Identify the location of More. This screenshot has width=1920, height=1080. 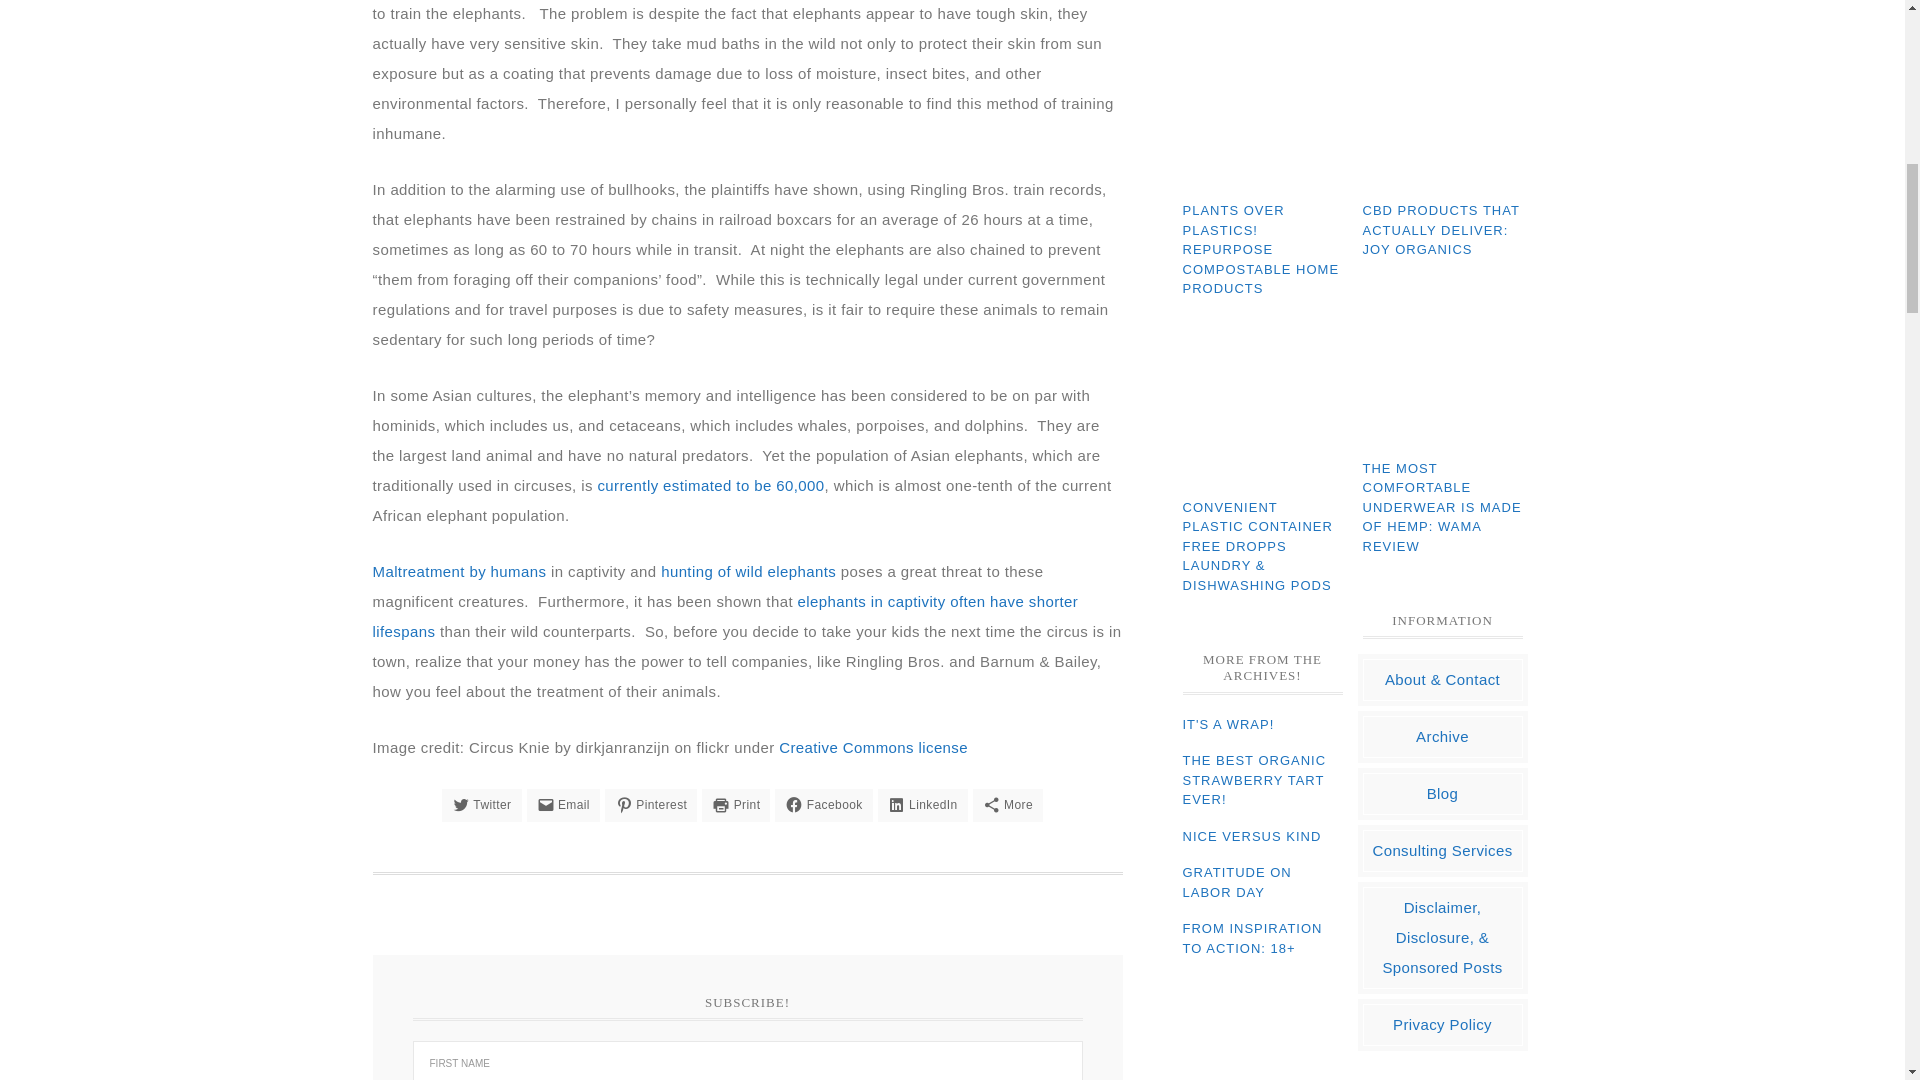
(1008, 804).